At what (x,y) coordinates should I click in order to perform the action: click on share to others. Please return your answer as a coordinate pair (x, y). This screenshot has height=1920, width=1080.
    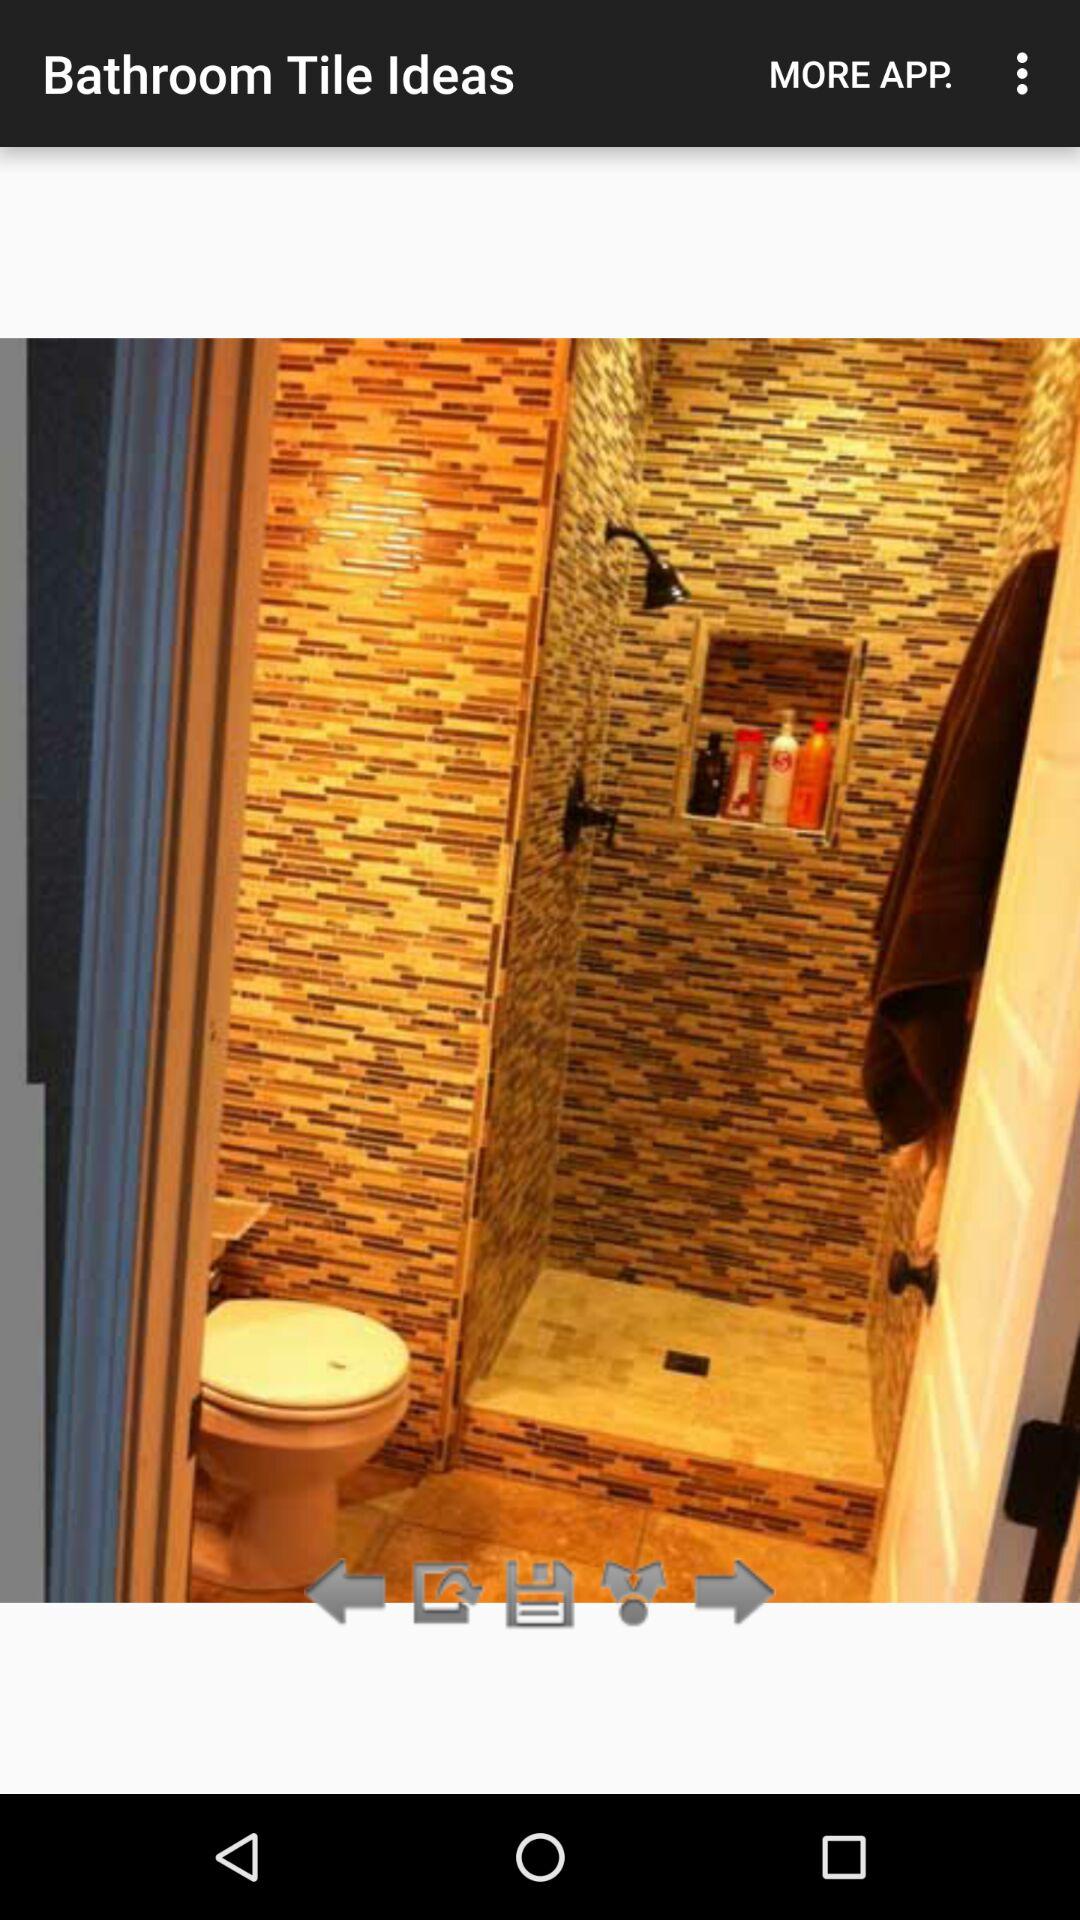
    Looking at the image, I should click on (634, 1594).